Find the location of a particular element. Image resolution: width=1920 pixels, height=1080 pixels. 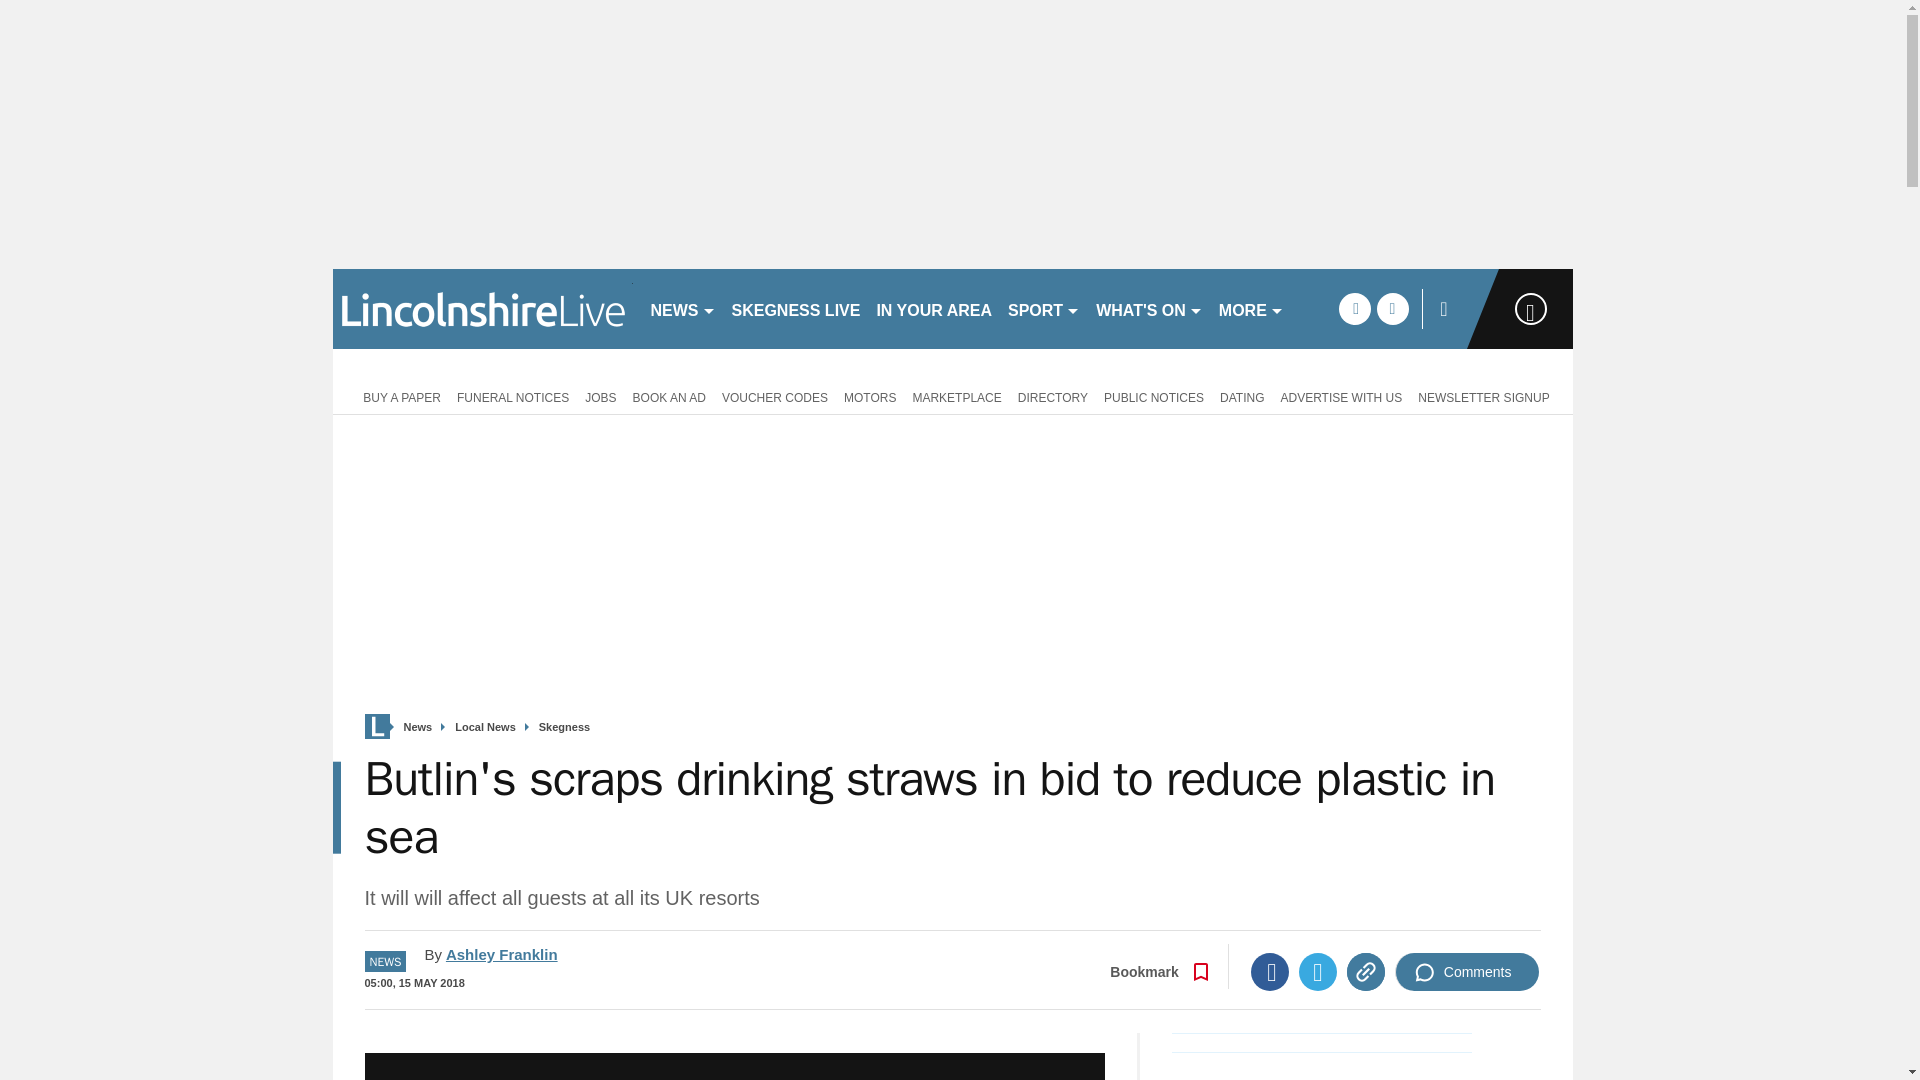

SKEGNESS LIVE is located at coordinates (796, 308).